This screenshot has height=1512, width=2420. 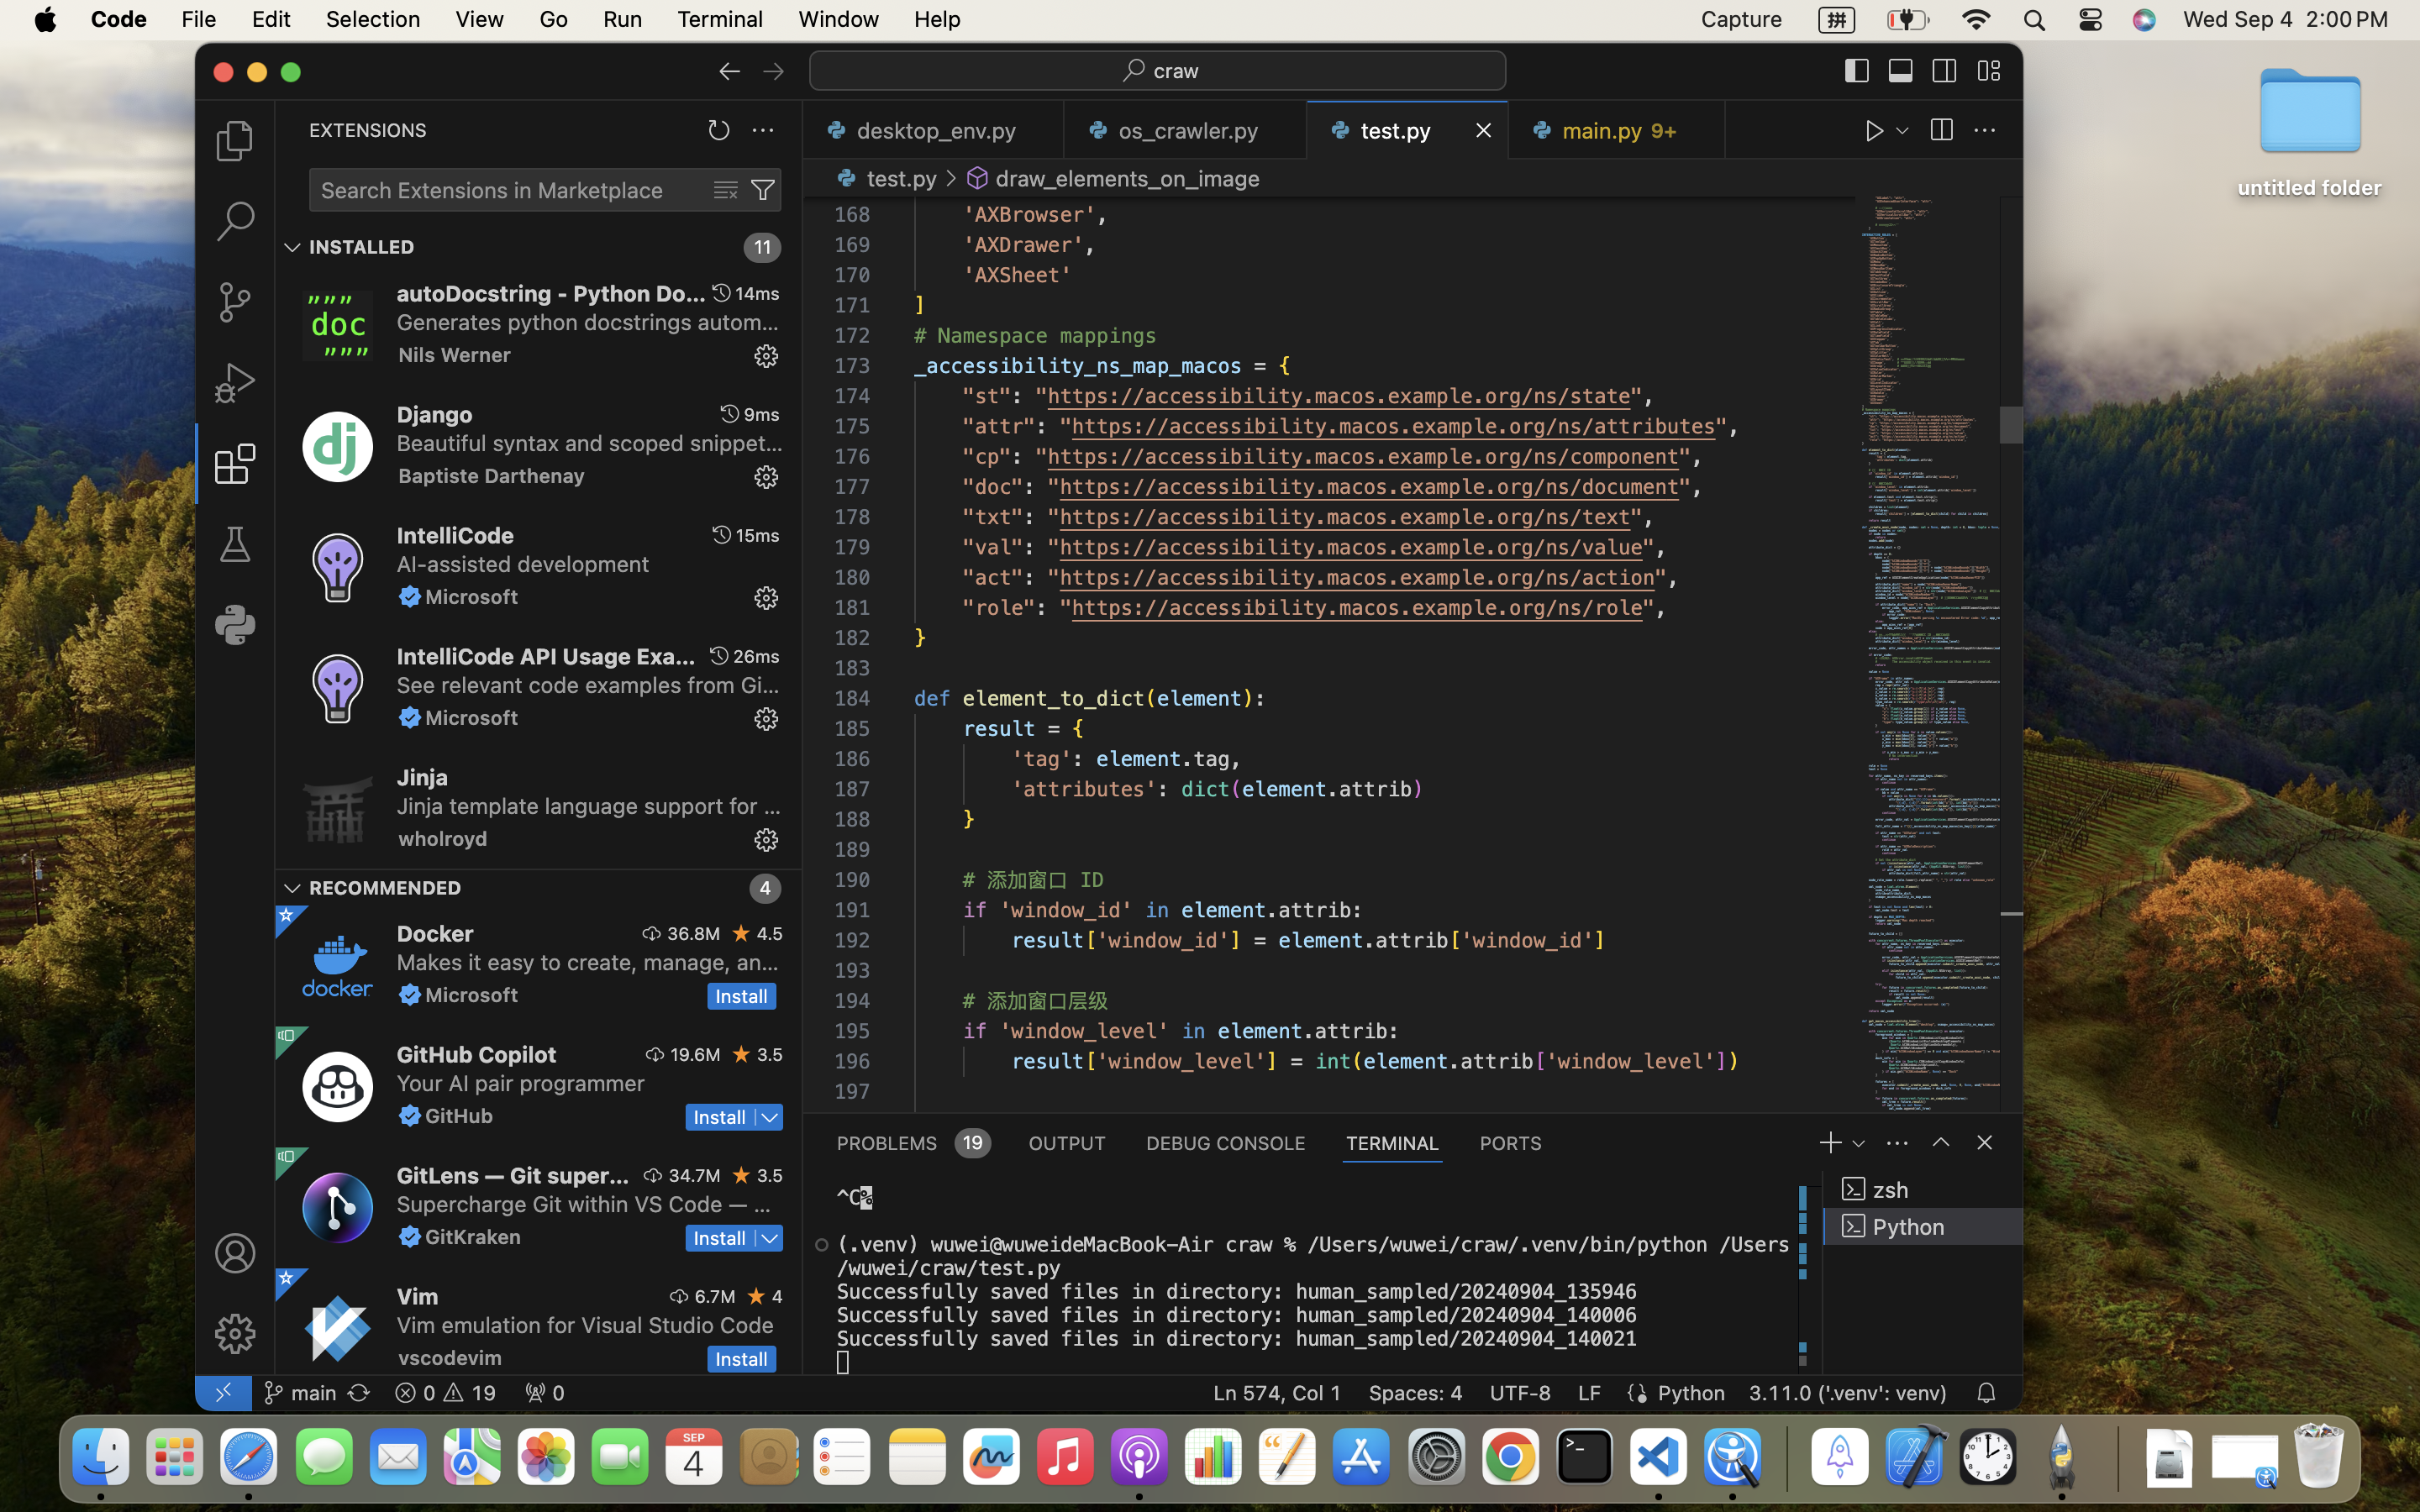 I want to click on 0 , so click(x=235, y=222).